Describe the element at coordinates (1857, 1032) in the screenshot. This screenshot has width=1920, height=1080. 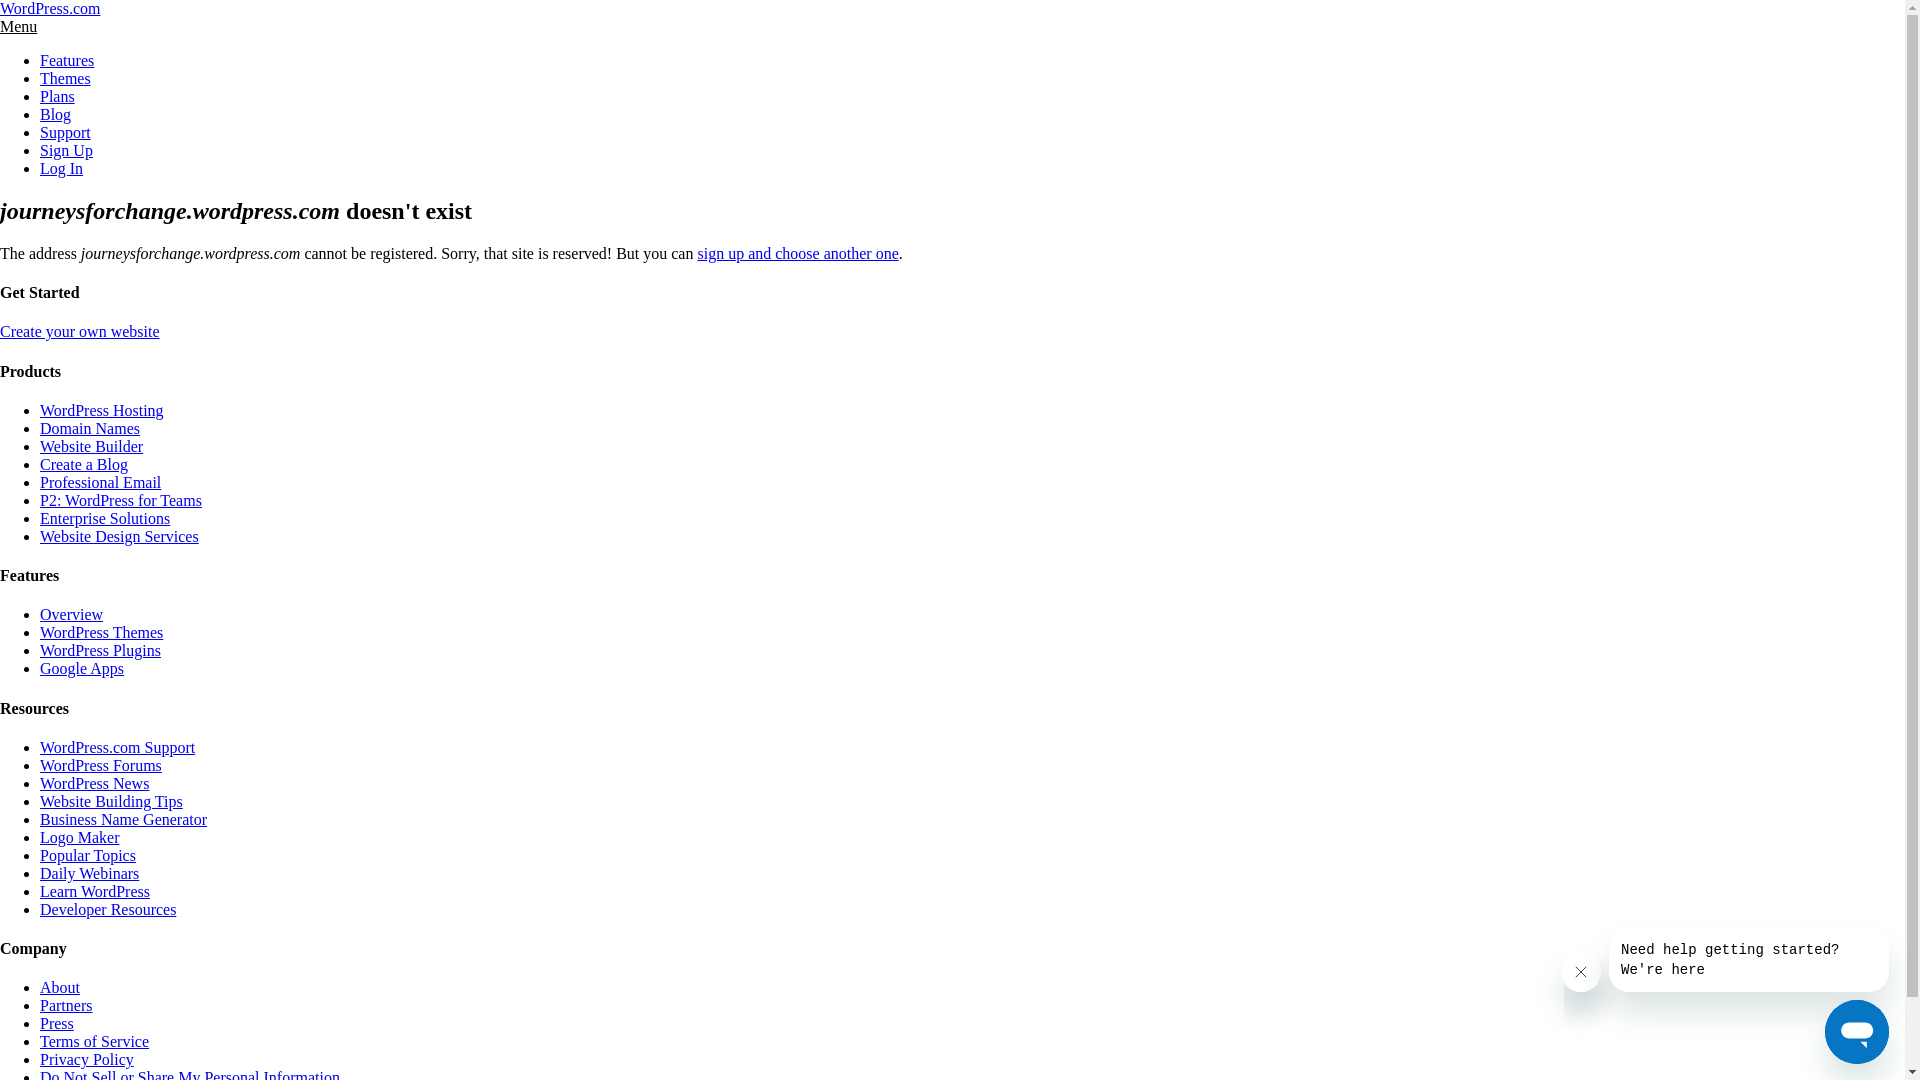
I see `Button to launch messaging window` at that location.